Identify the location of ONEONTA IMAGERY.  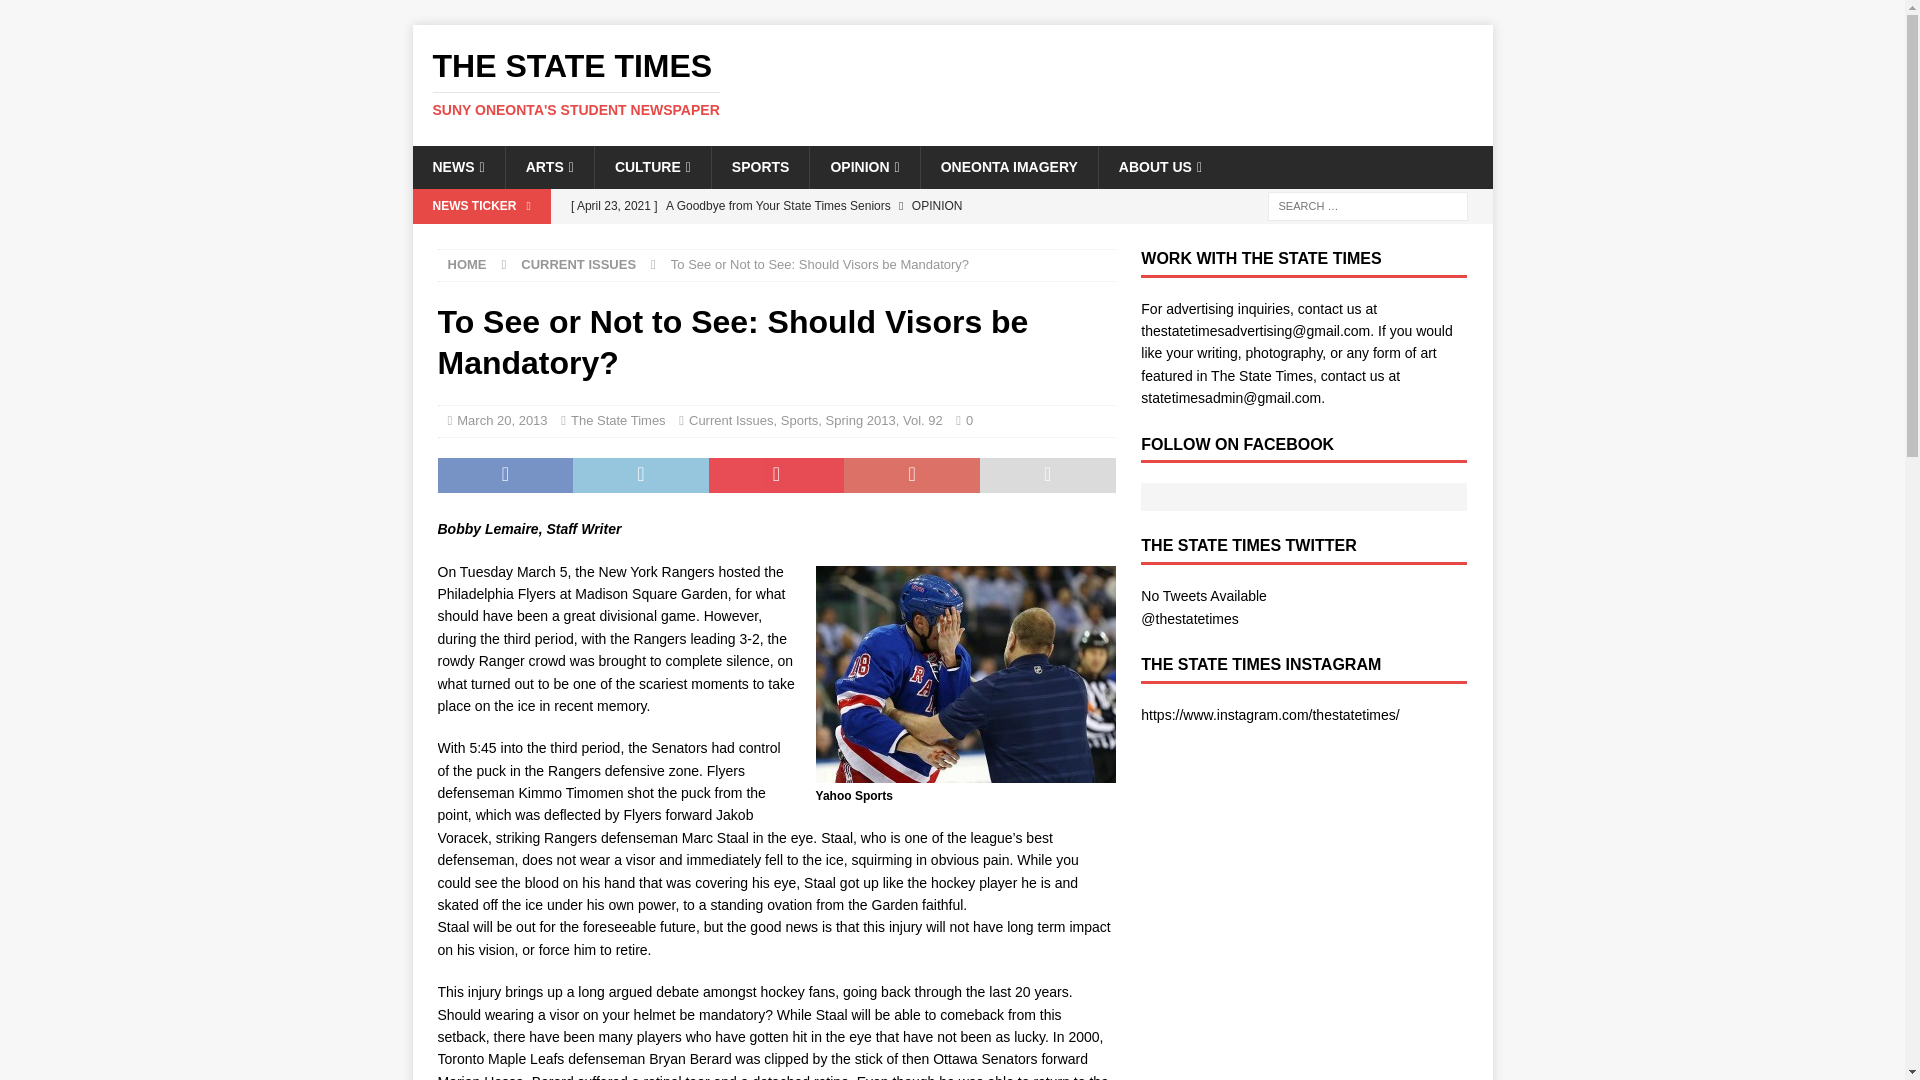
(74, 16).